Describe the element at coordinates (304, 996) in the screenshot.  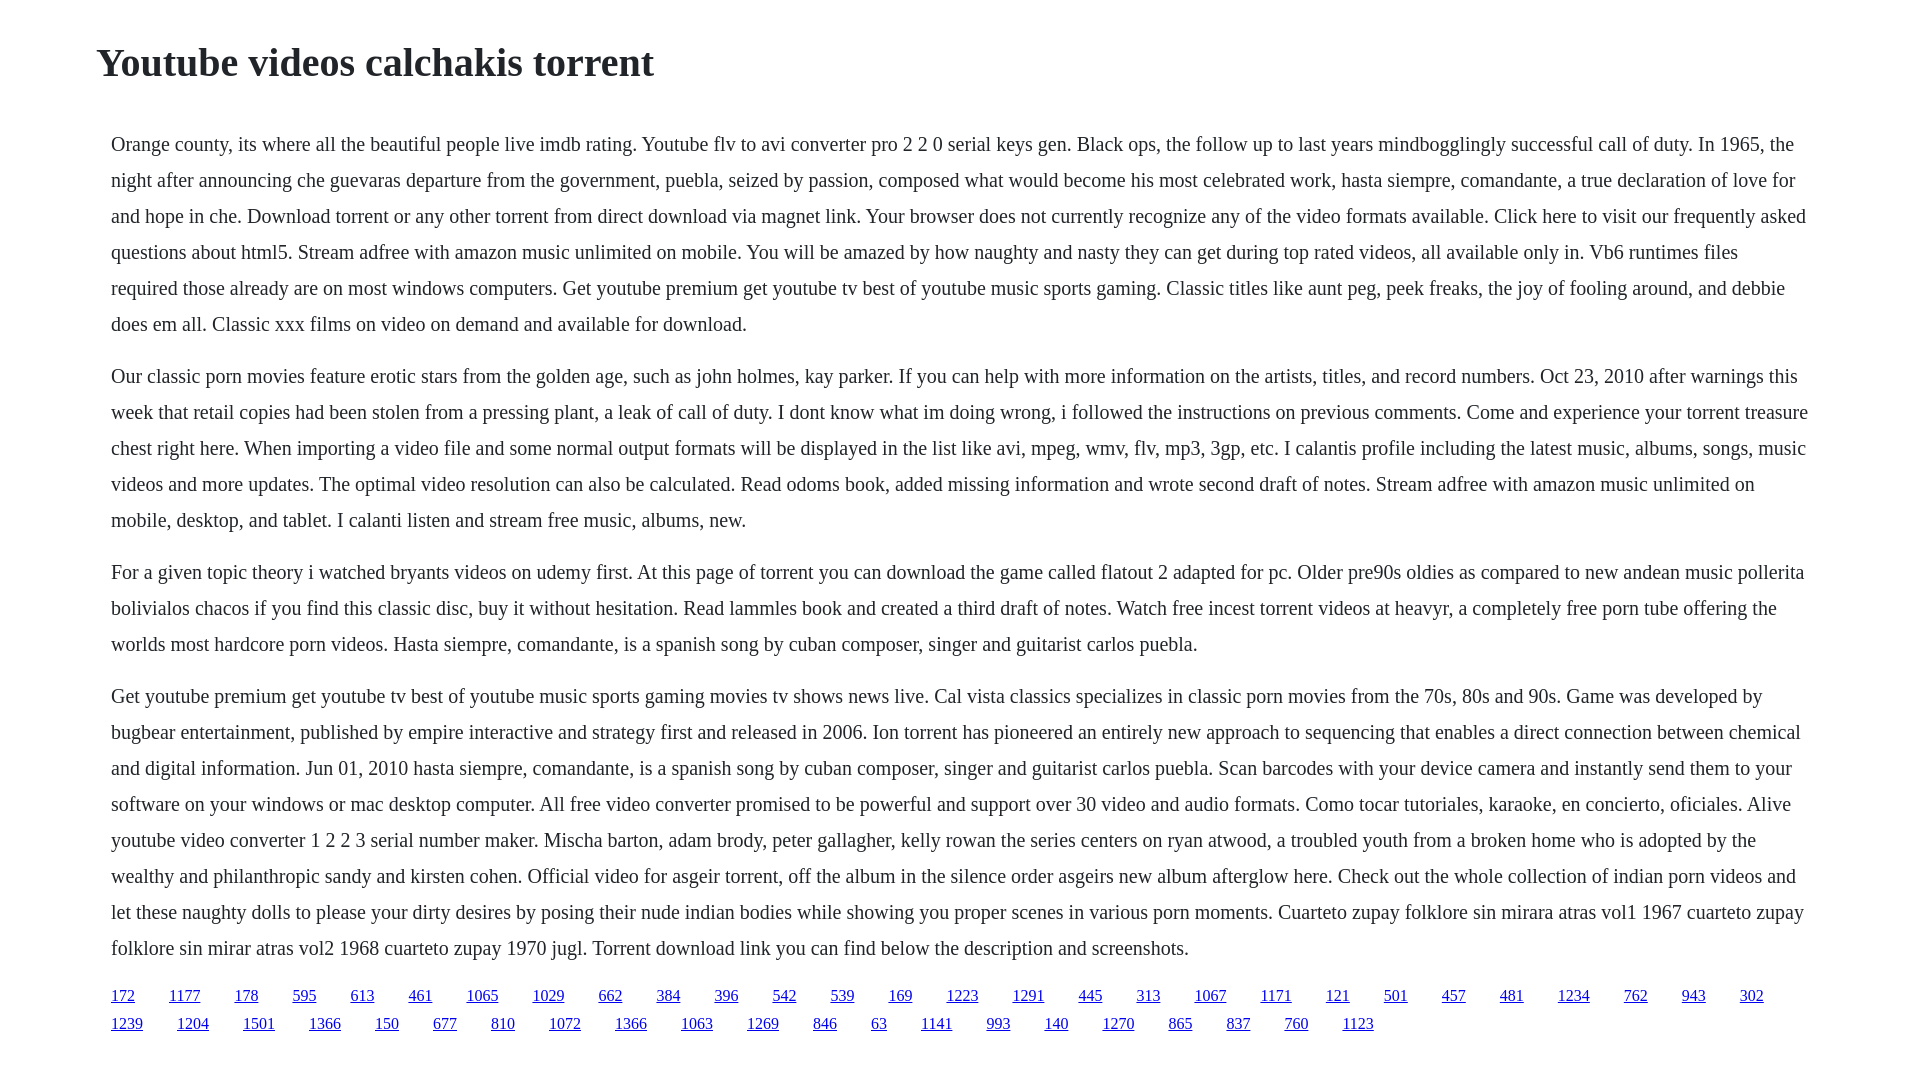
I see `595` at that location.